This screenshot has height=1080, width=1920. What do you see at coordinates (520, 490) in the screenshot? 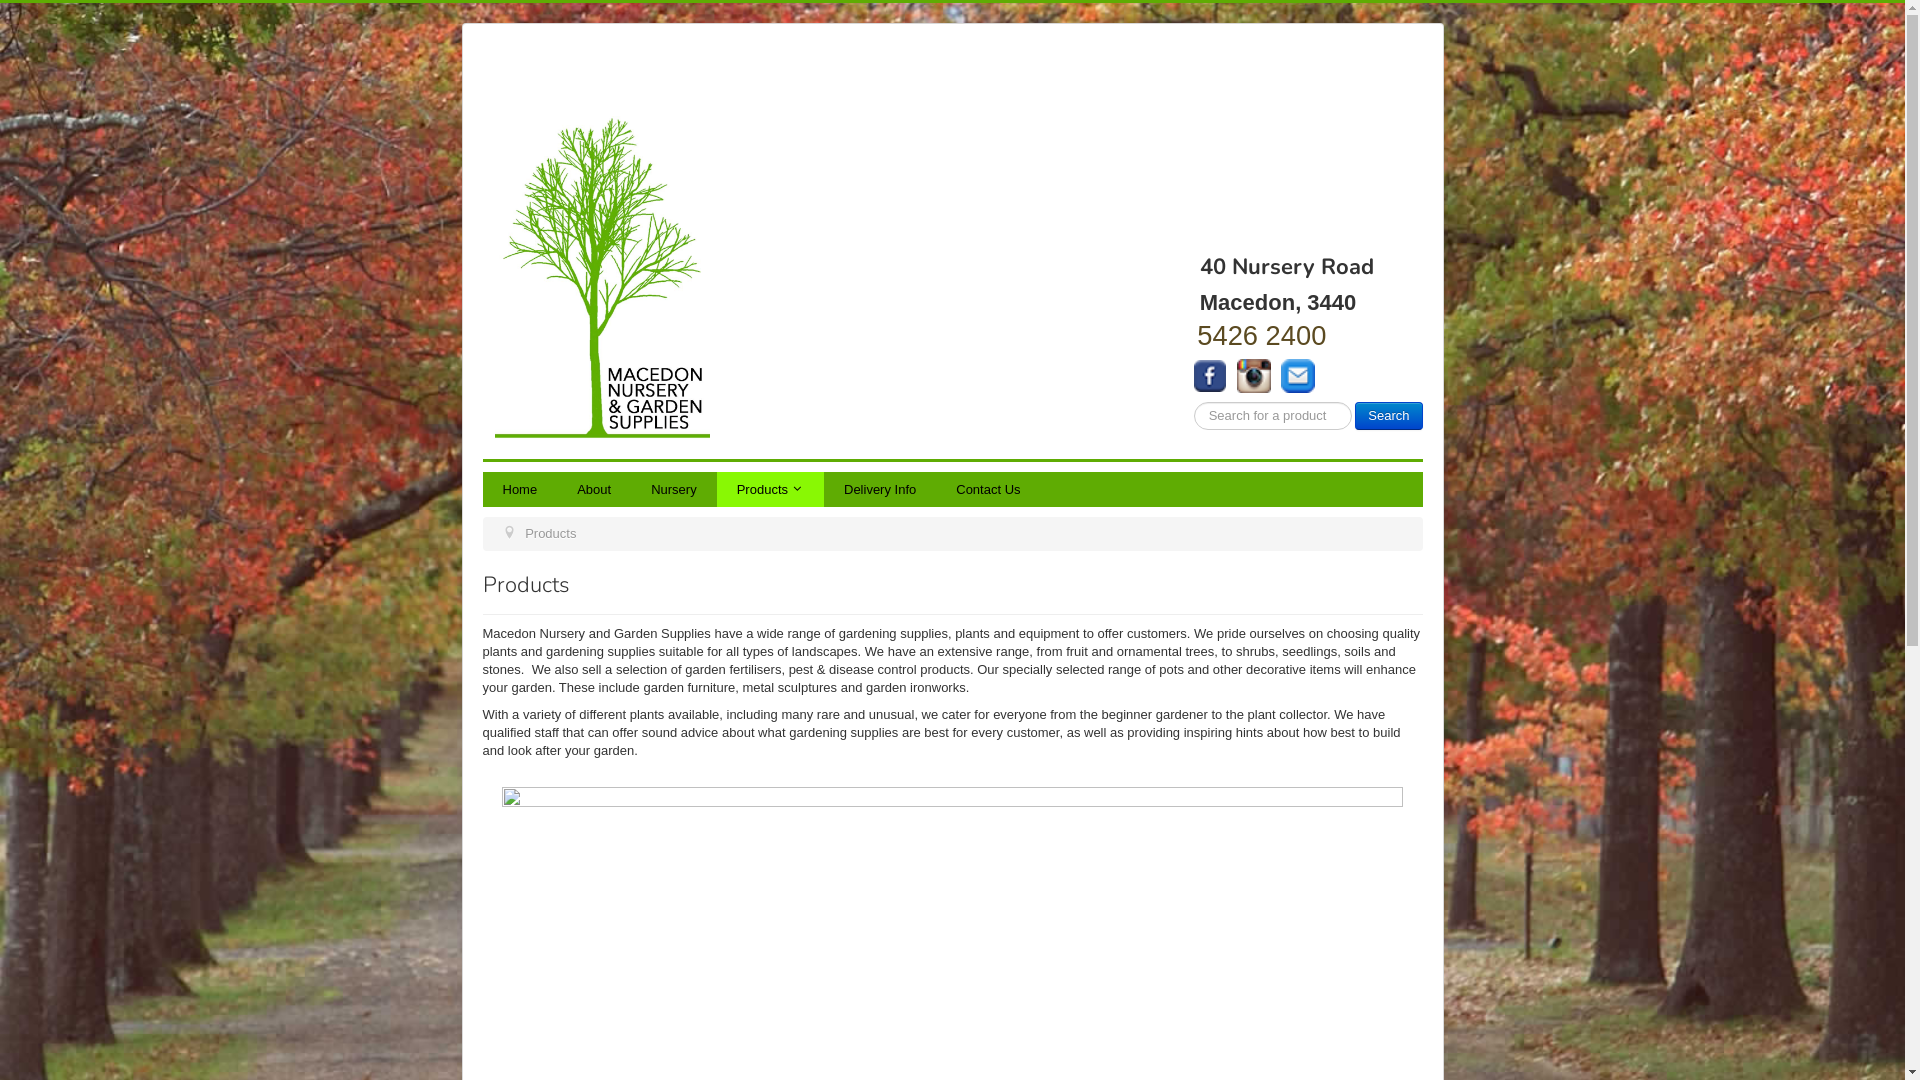
I see `Home` at bounding box center [520, 490].